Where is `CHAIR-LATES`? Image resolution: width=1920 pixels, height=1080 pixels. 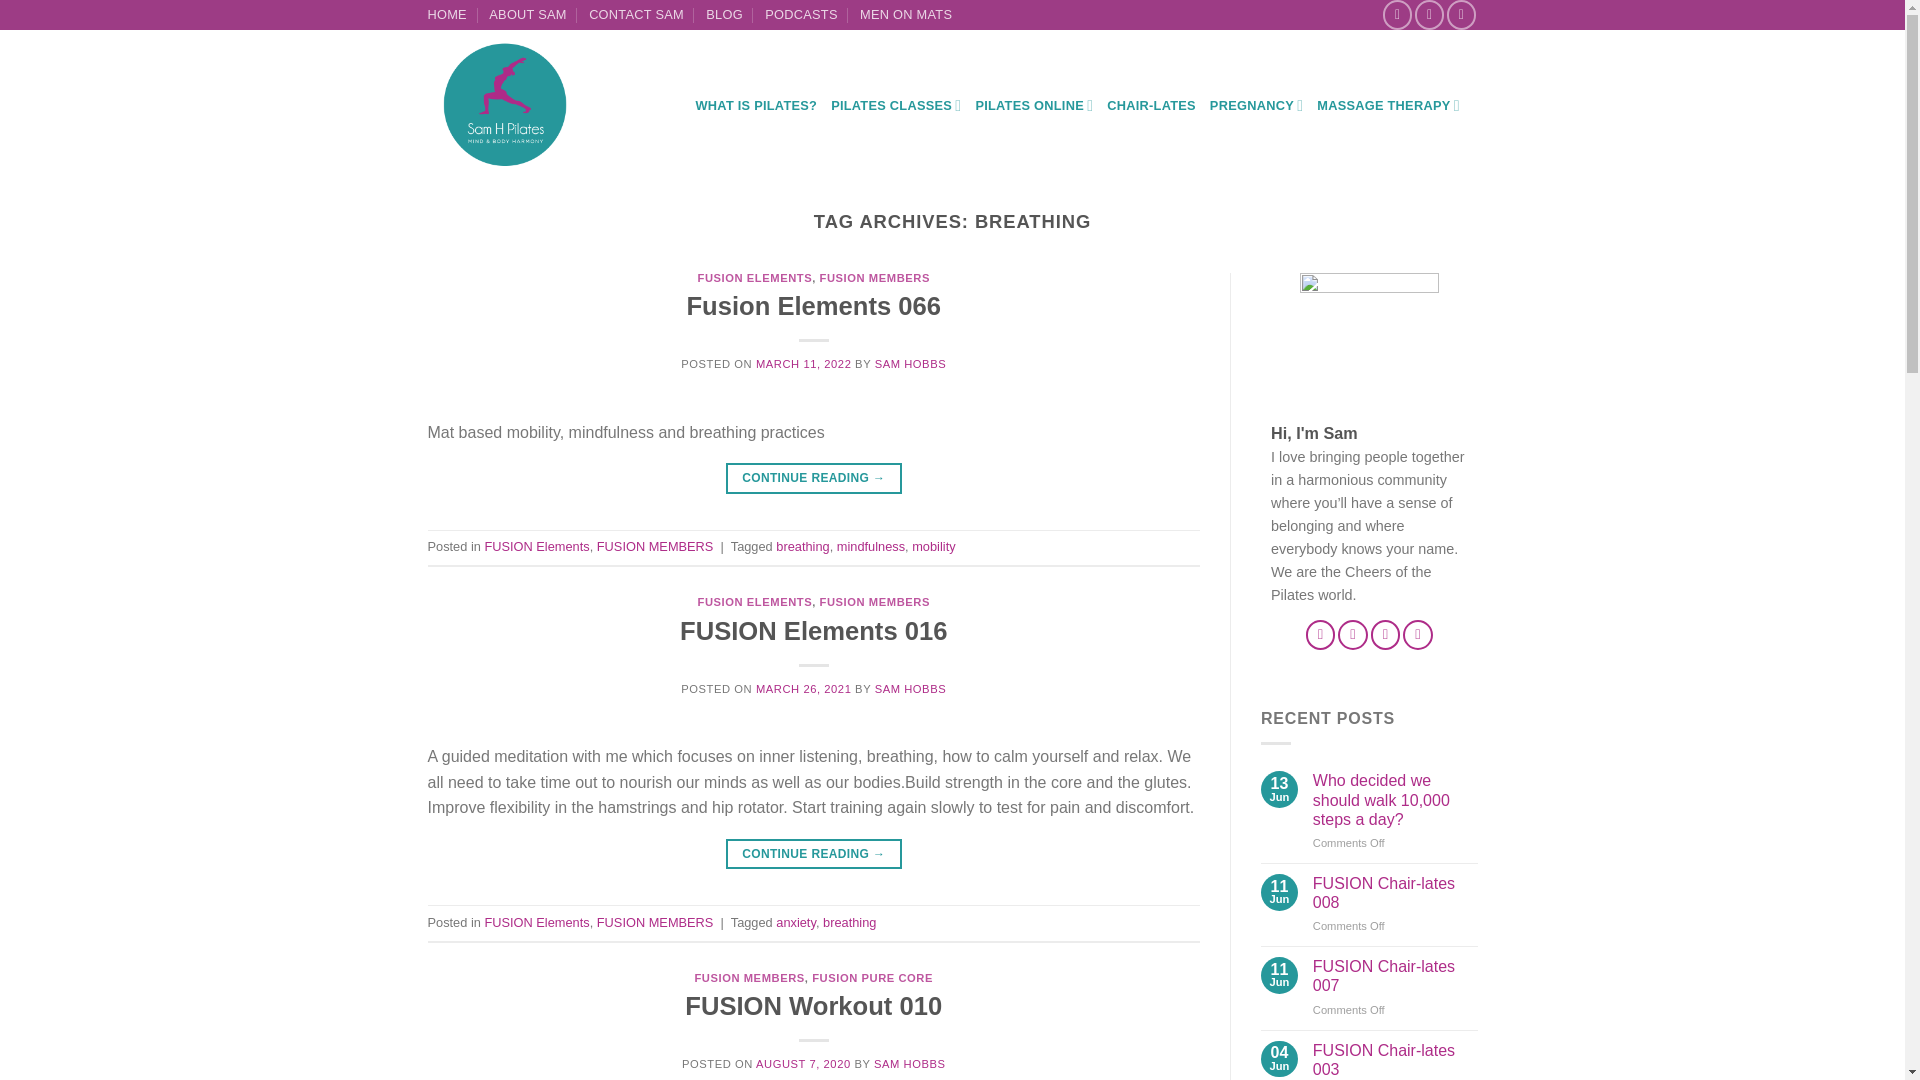 CHAIR-LATES is located at coordinates (1152, 105).